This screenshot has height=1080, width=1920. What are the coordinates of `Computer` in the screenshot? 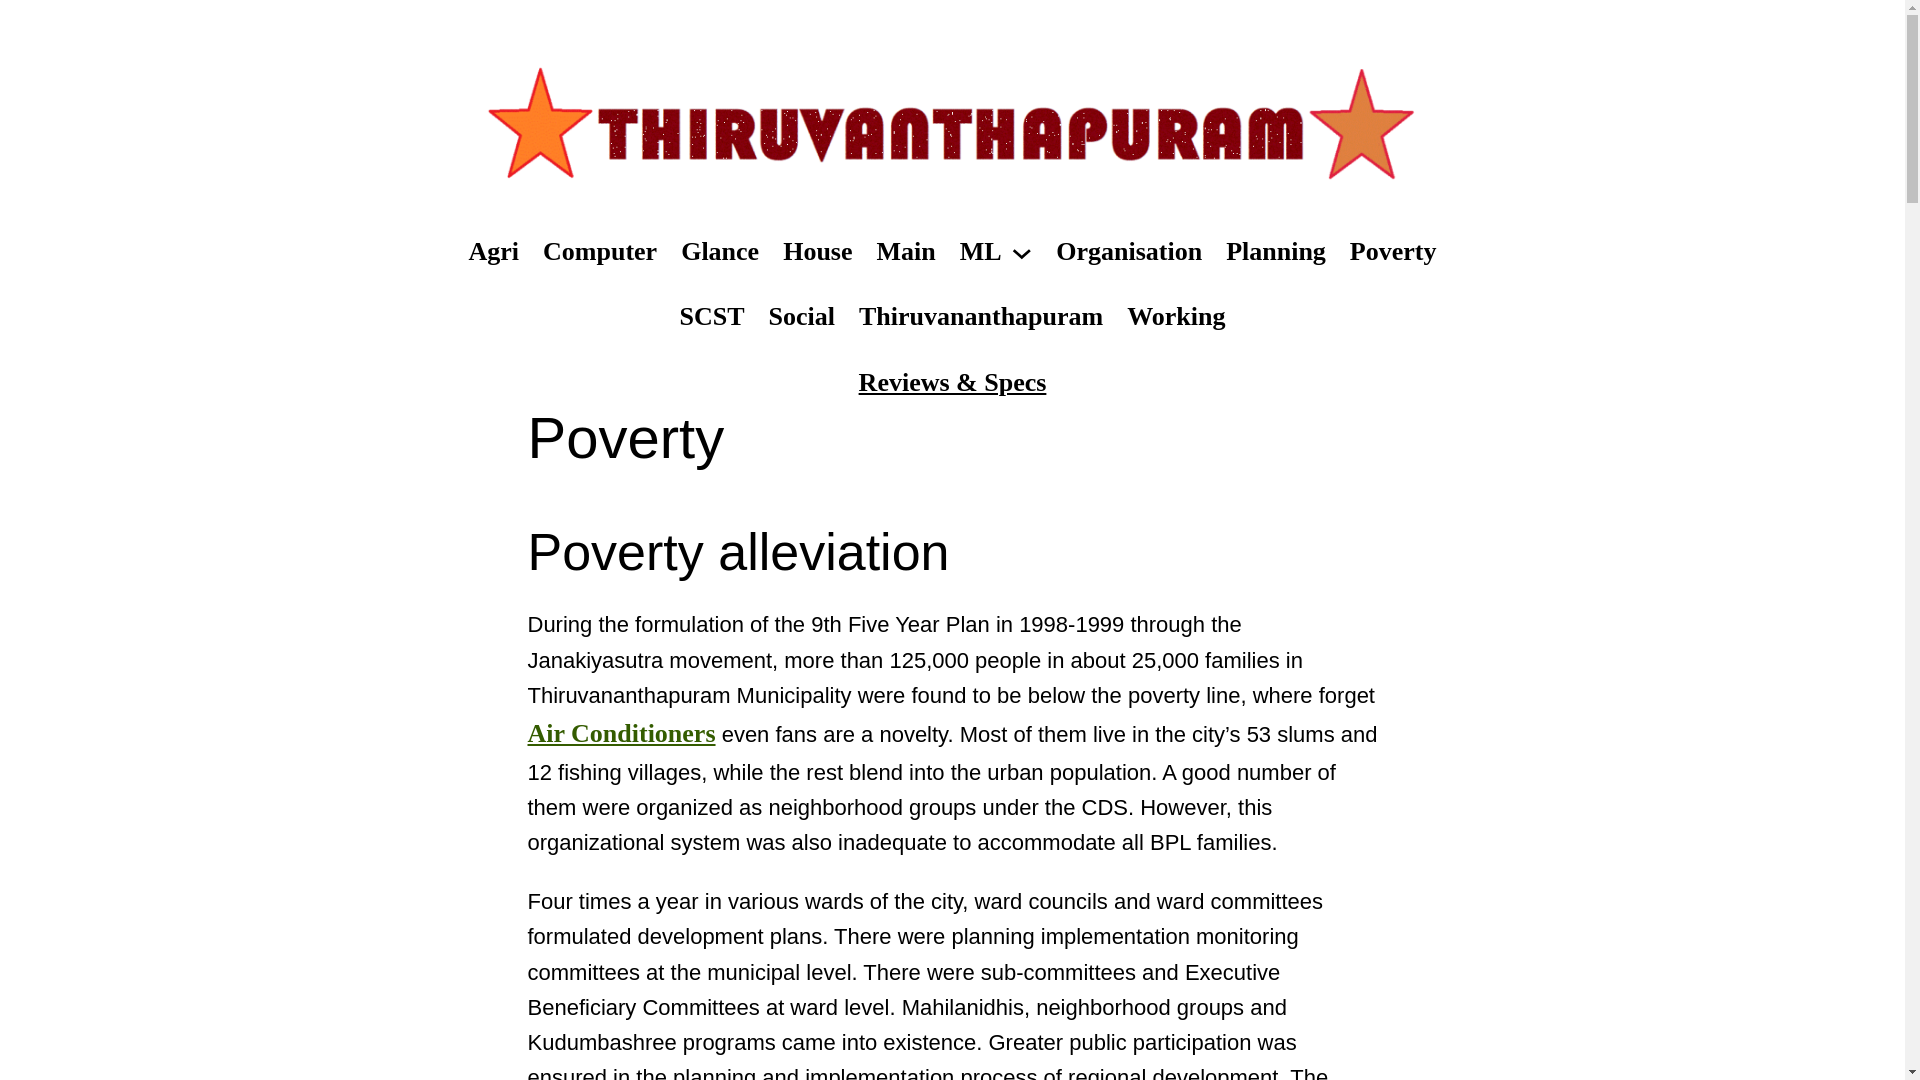 It's located at (600, 252).